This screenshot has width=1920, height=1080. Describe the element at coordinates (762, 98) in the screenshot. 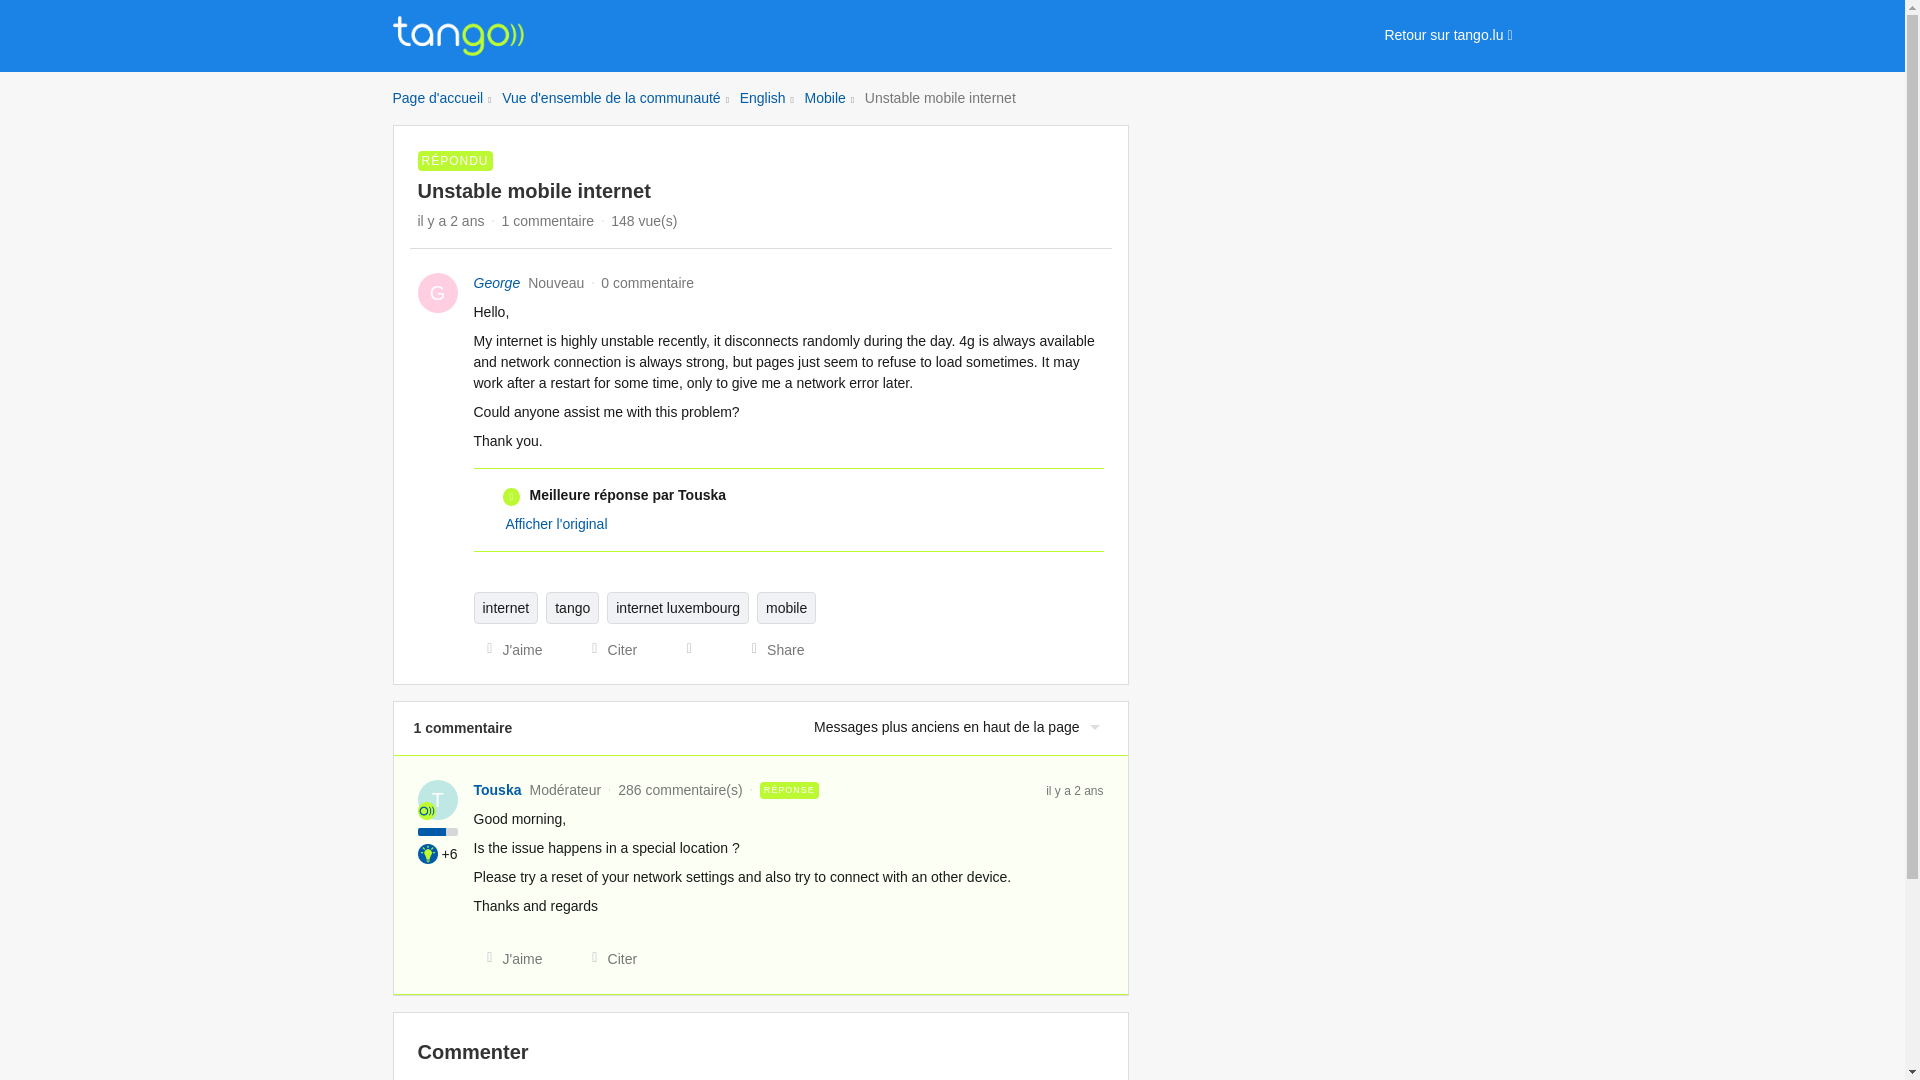

I see `English` at that location.